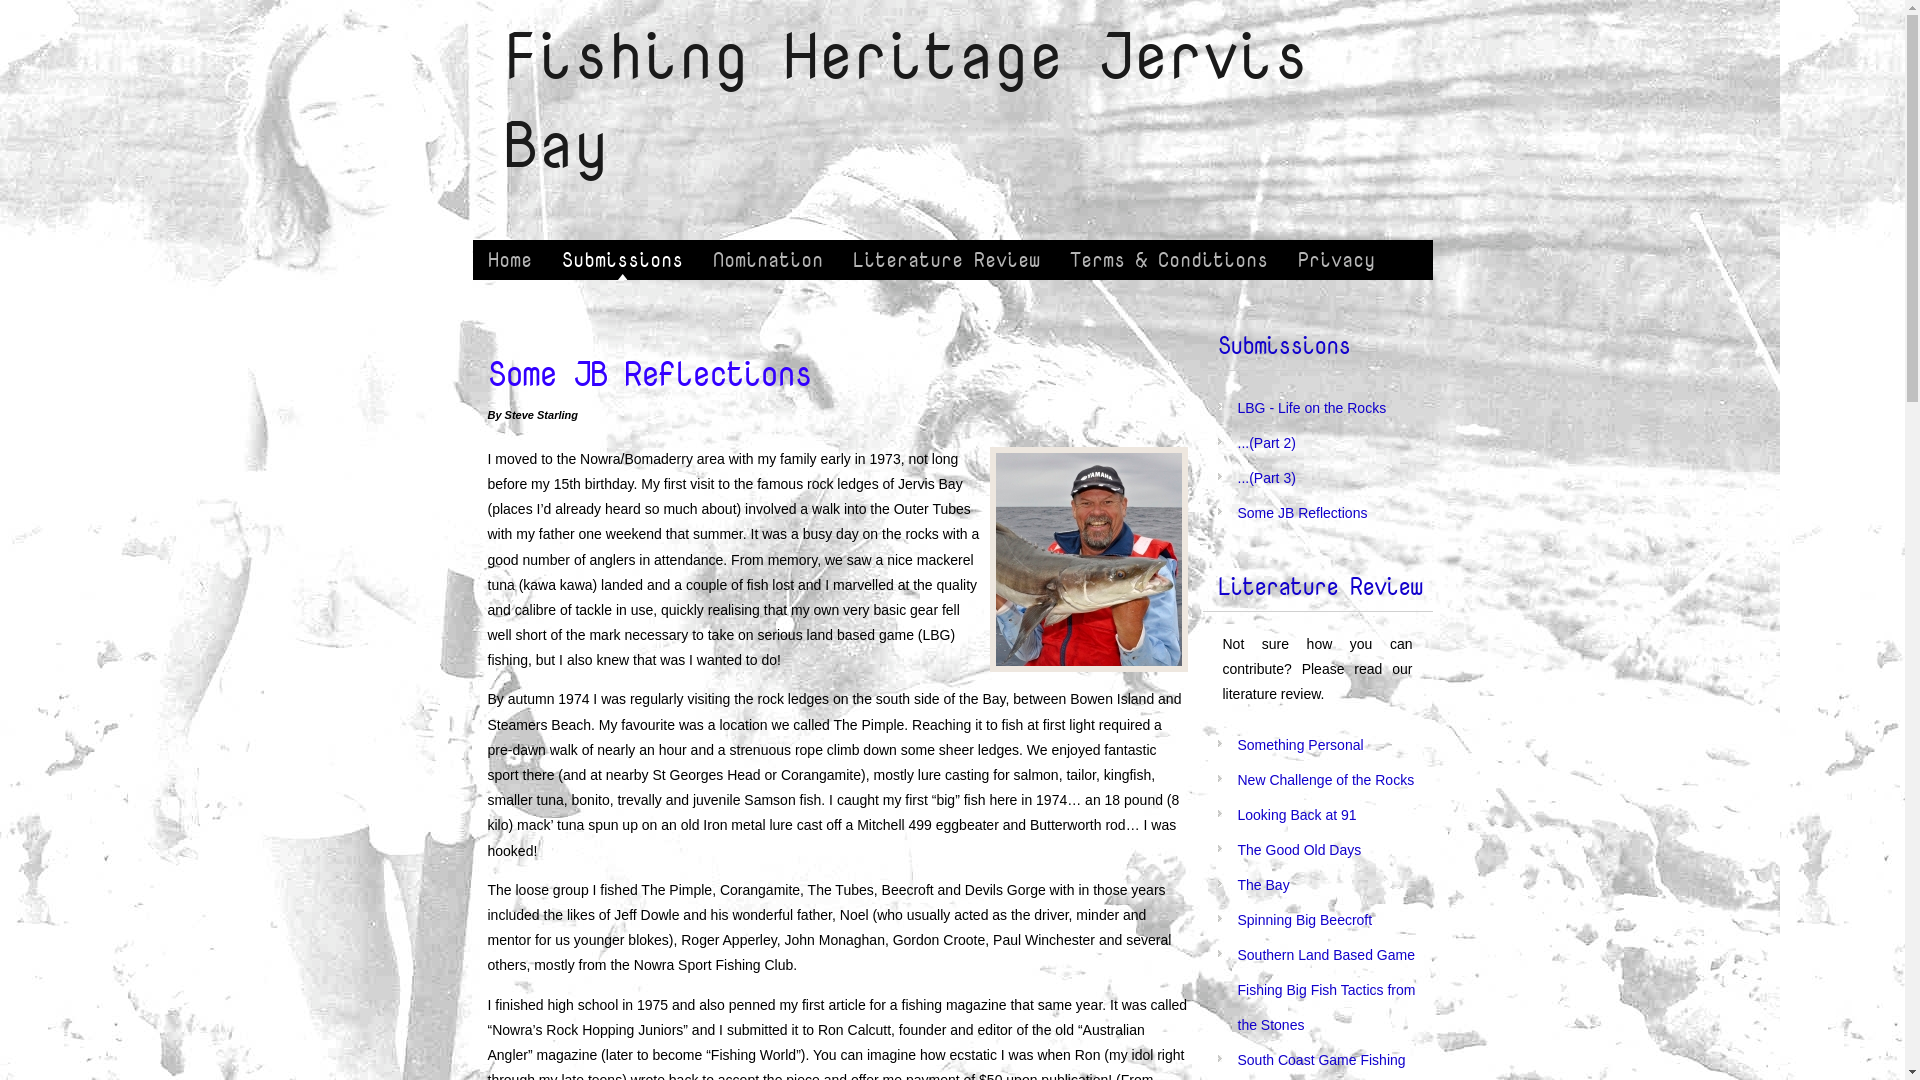 The height and width of the screenshot is (1080, 1920). I want to click on Some JB Reflections, so click(1303, 513).